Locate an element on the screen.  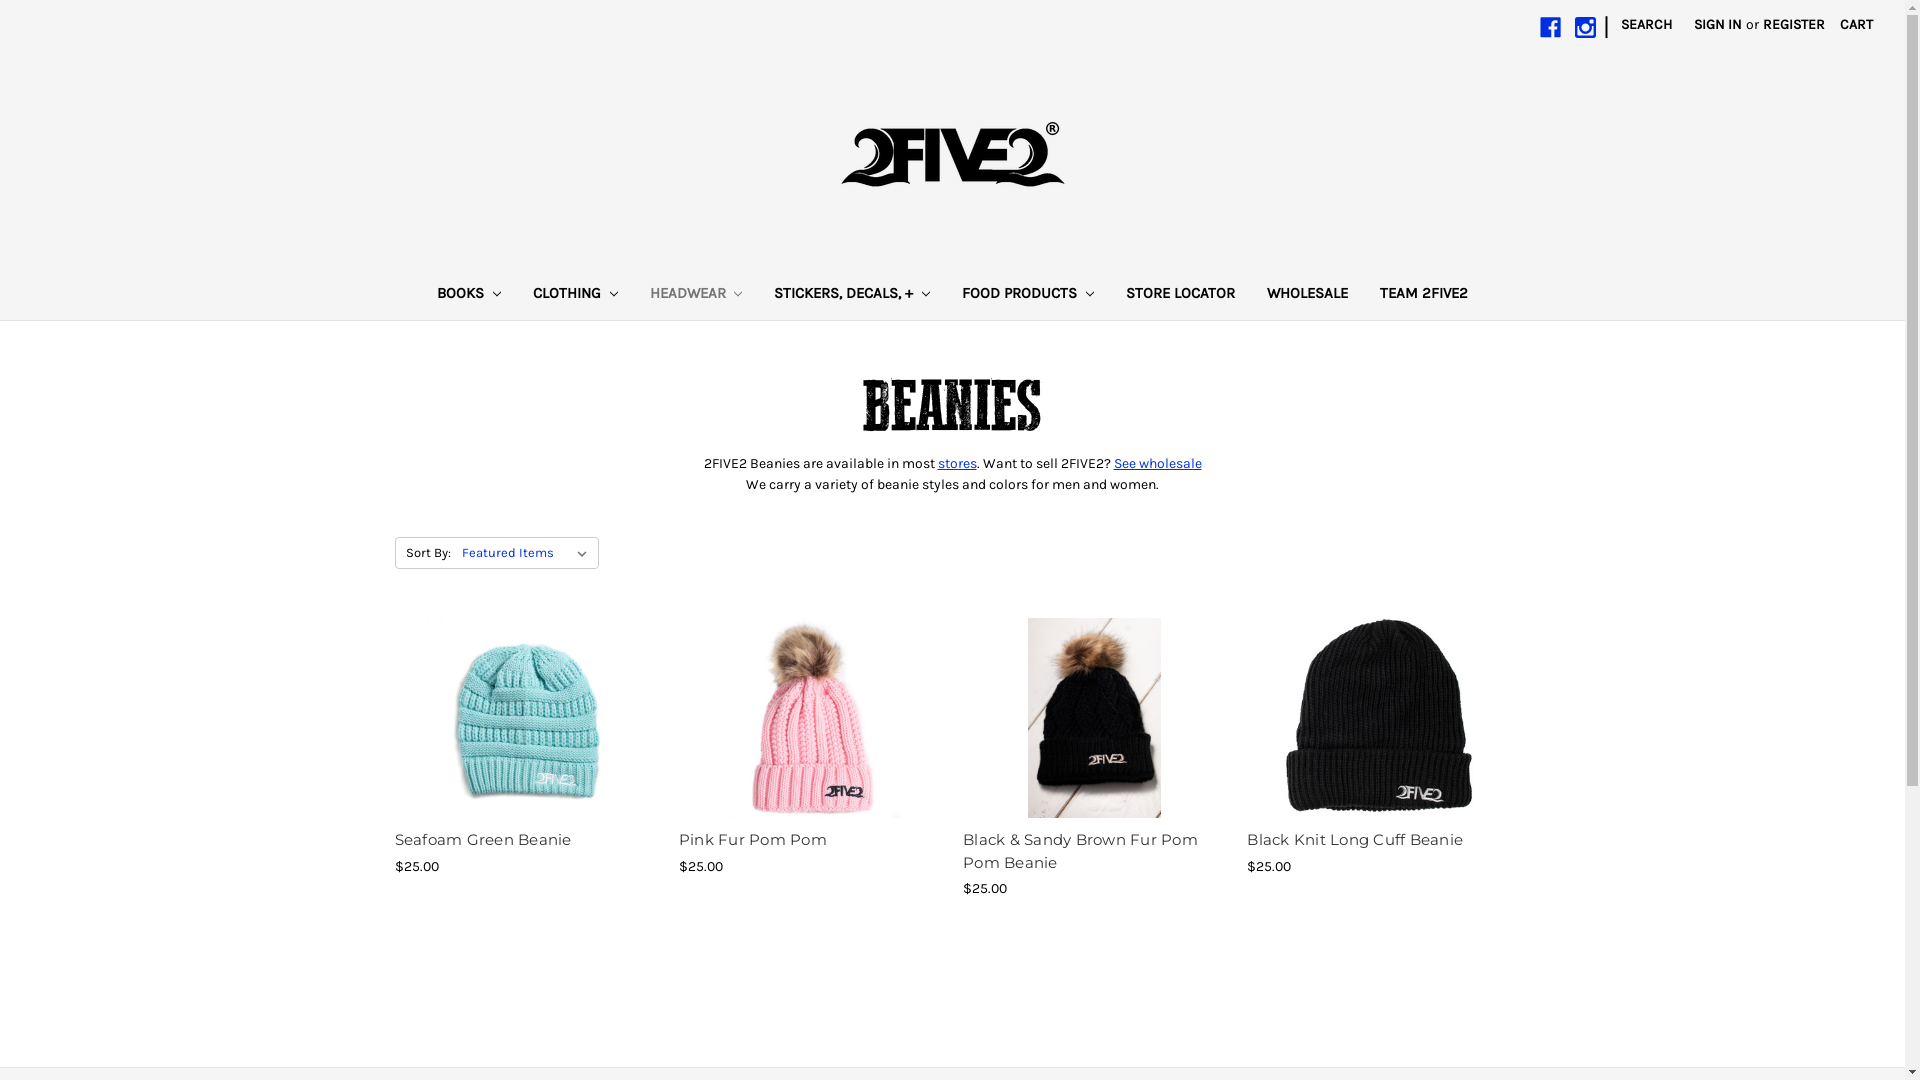
SEARCH is located at coordinates (1646, 24).